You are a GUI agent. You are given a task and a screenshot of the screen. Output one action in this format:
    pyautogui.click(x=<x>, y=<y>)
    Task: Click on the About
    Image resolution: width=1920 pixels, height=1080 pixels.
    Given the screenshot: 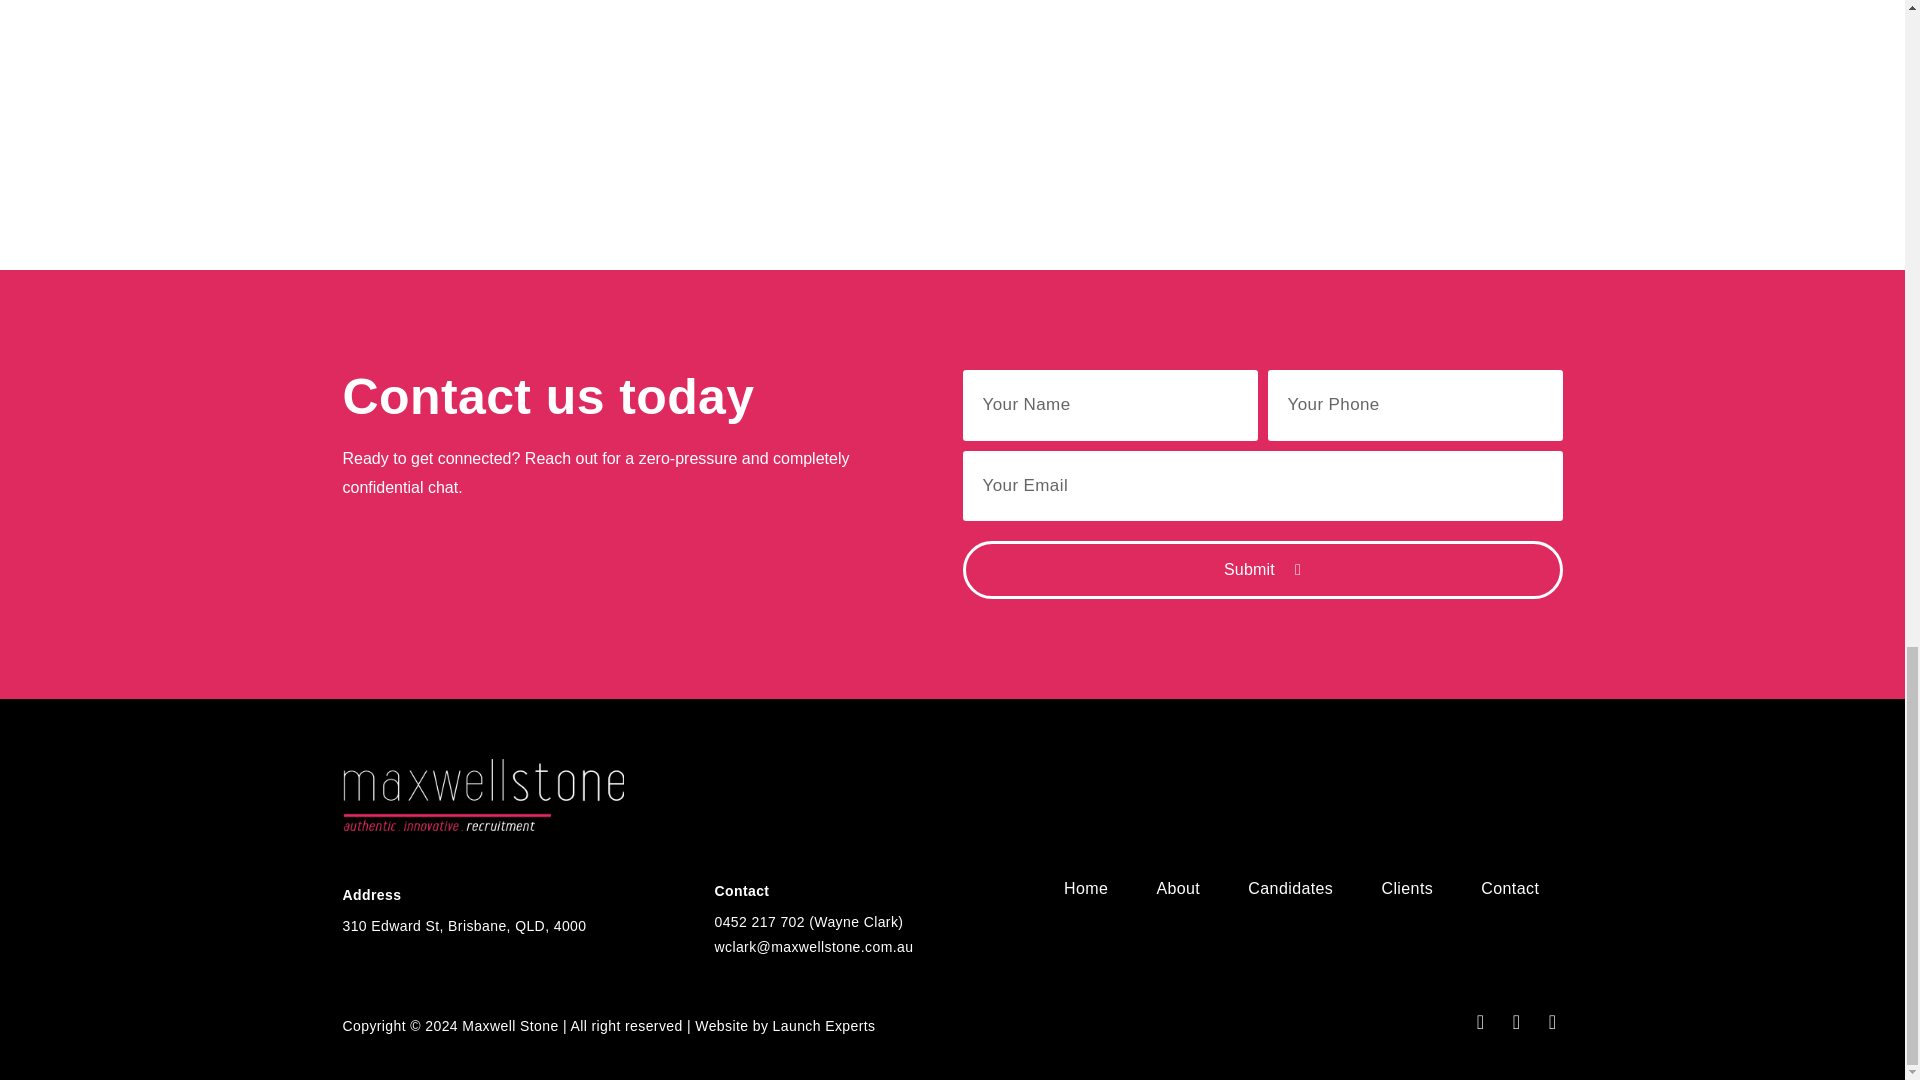 What is the action you would take?
    pyautogui.click(x=1178, y=888)
    